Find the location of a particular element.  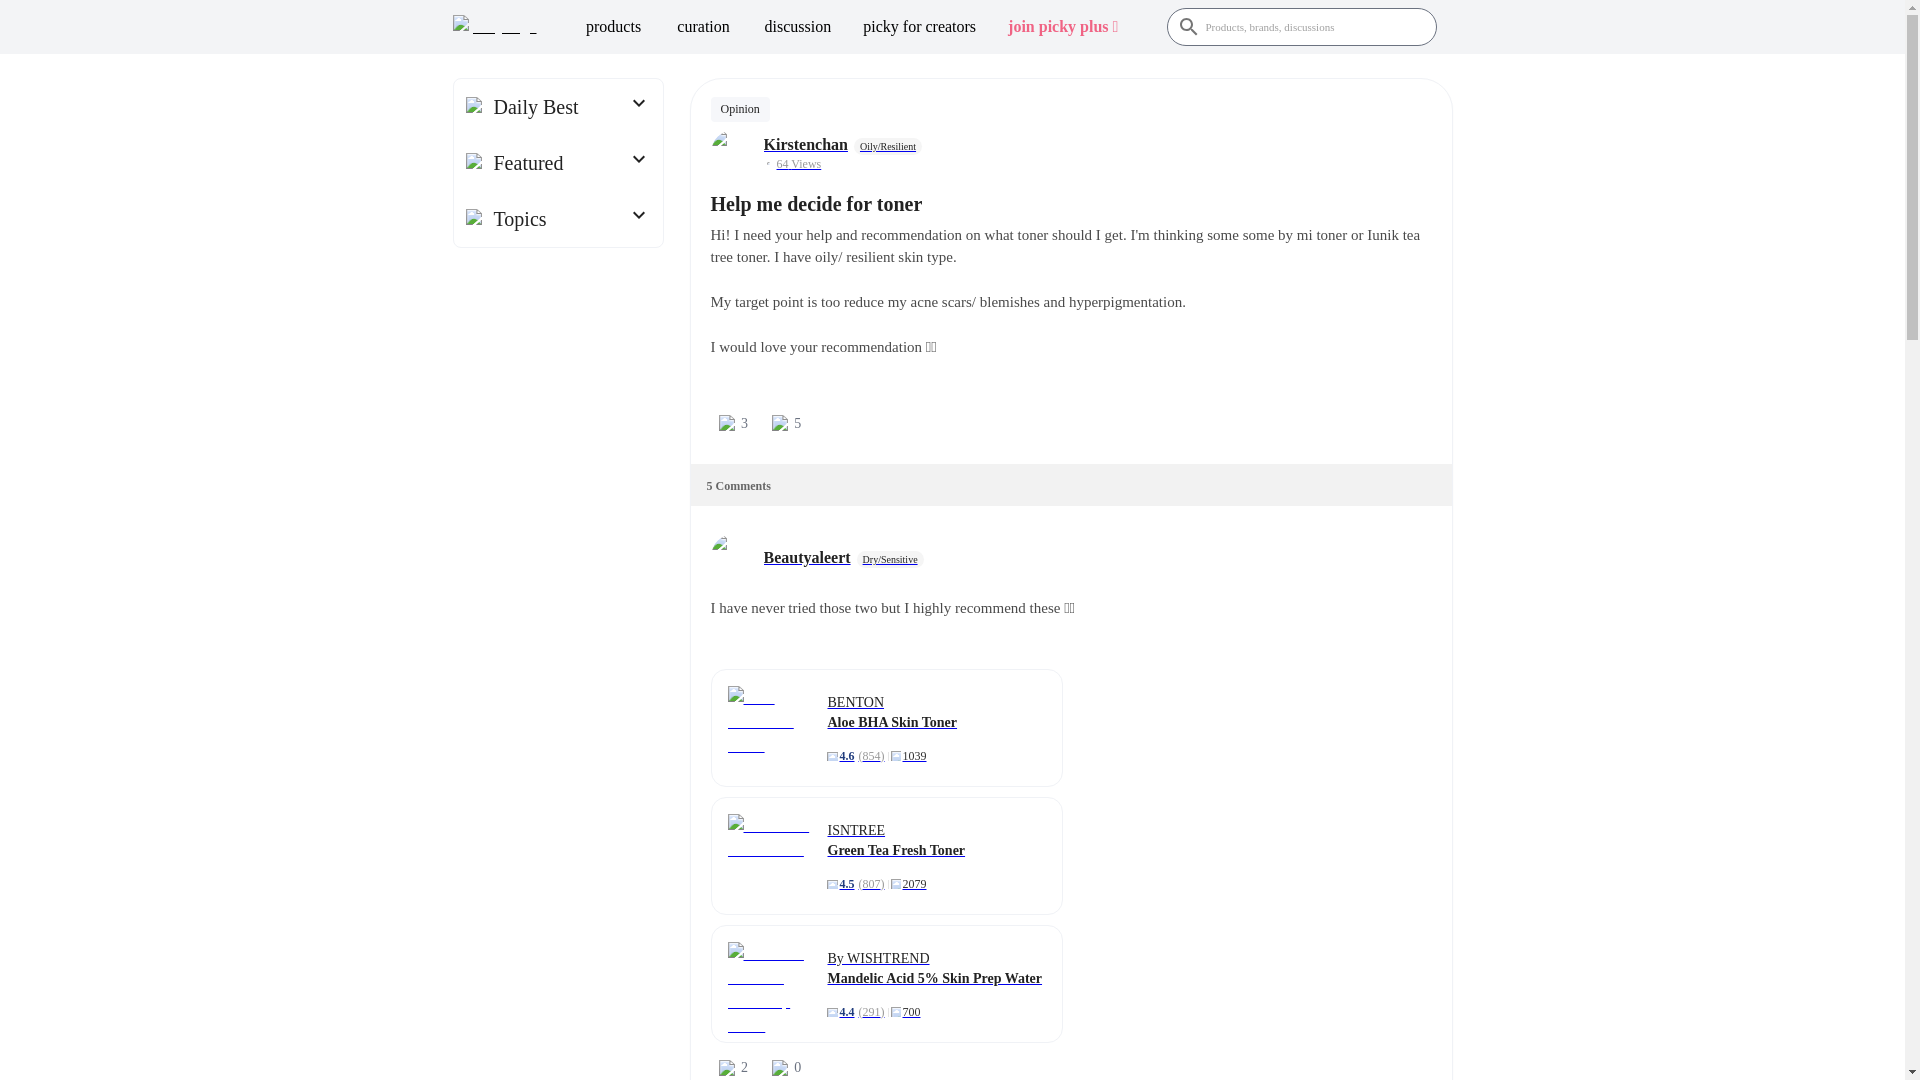

products is located at coordinates (613, 26).